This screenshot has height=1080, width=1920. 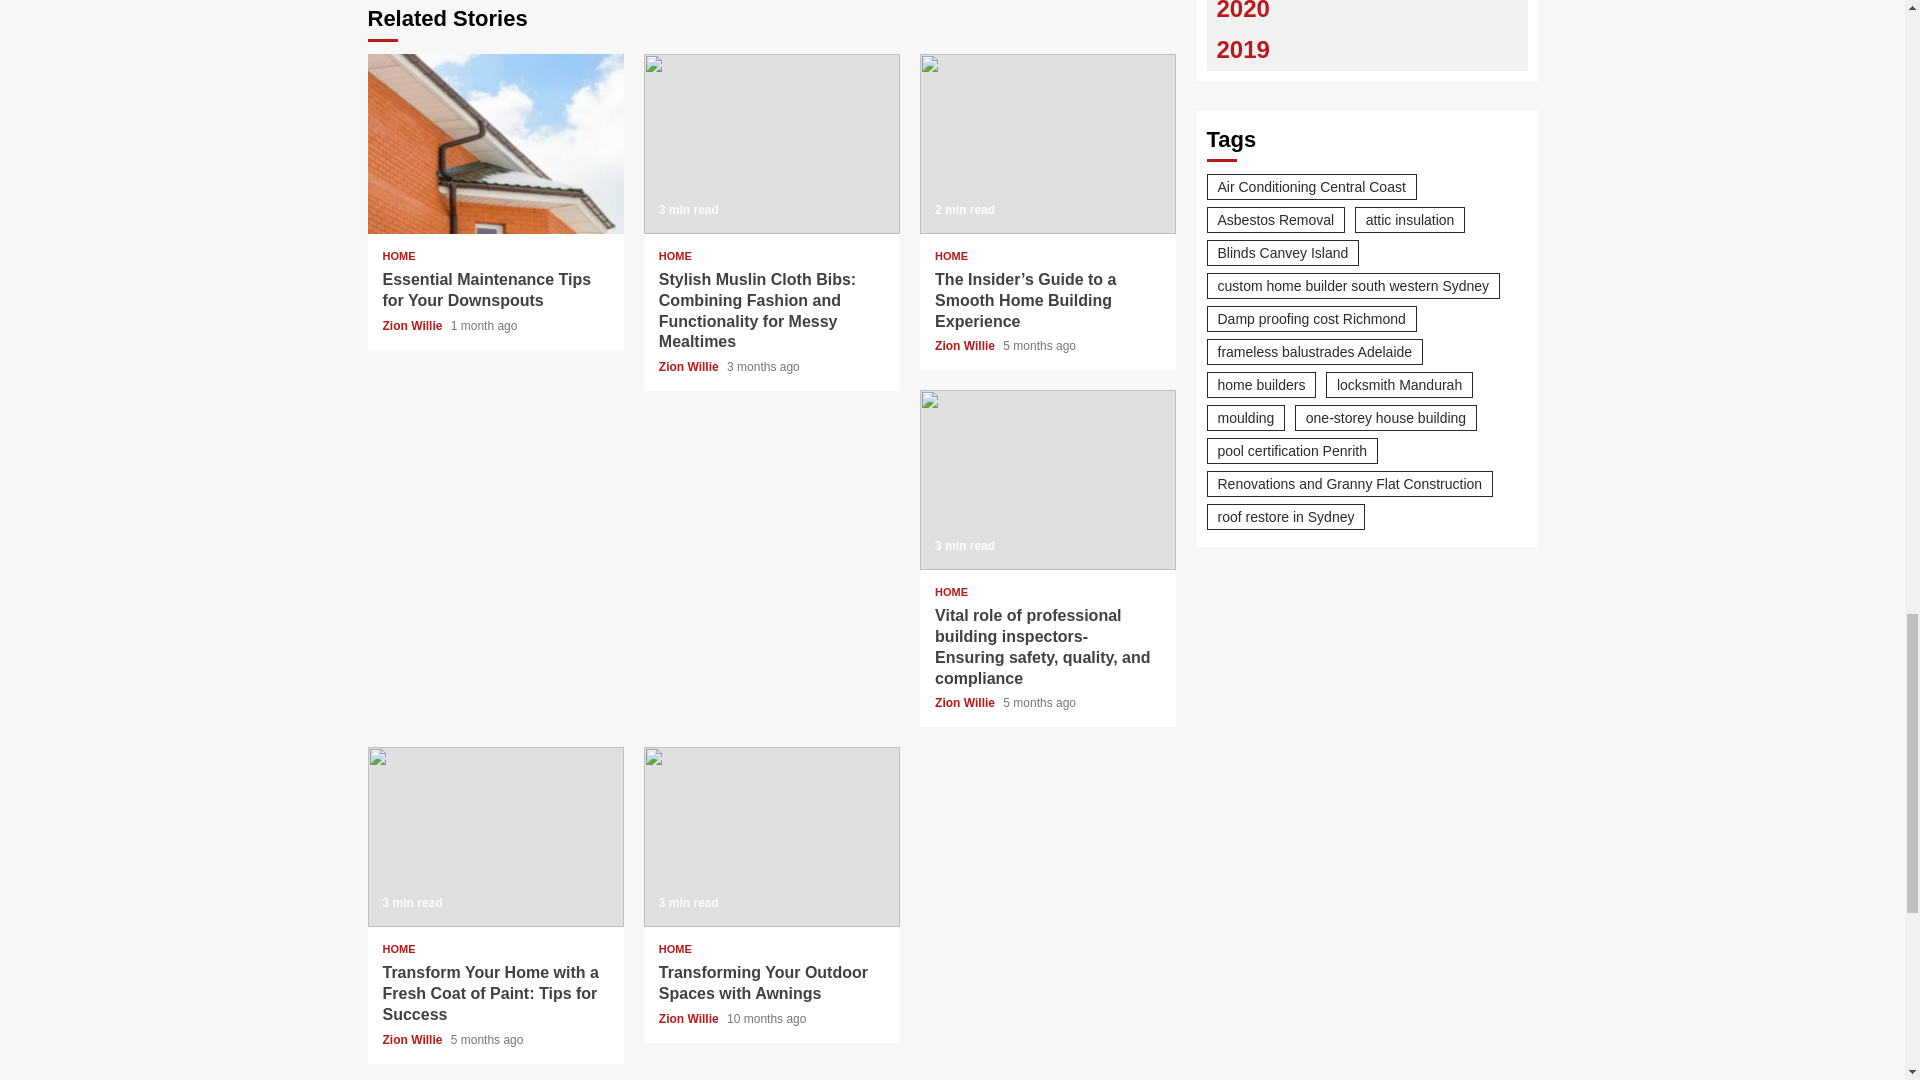 I want to click on HOME, so click(x=674, y=256).